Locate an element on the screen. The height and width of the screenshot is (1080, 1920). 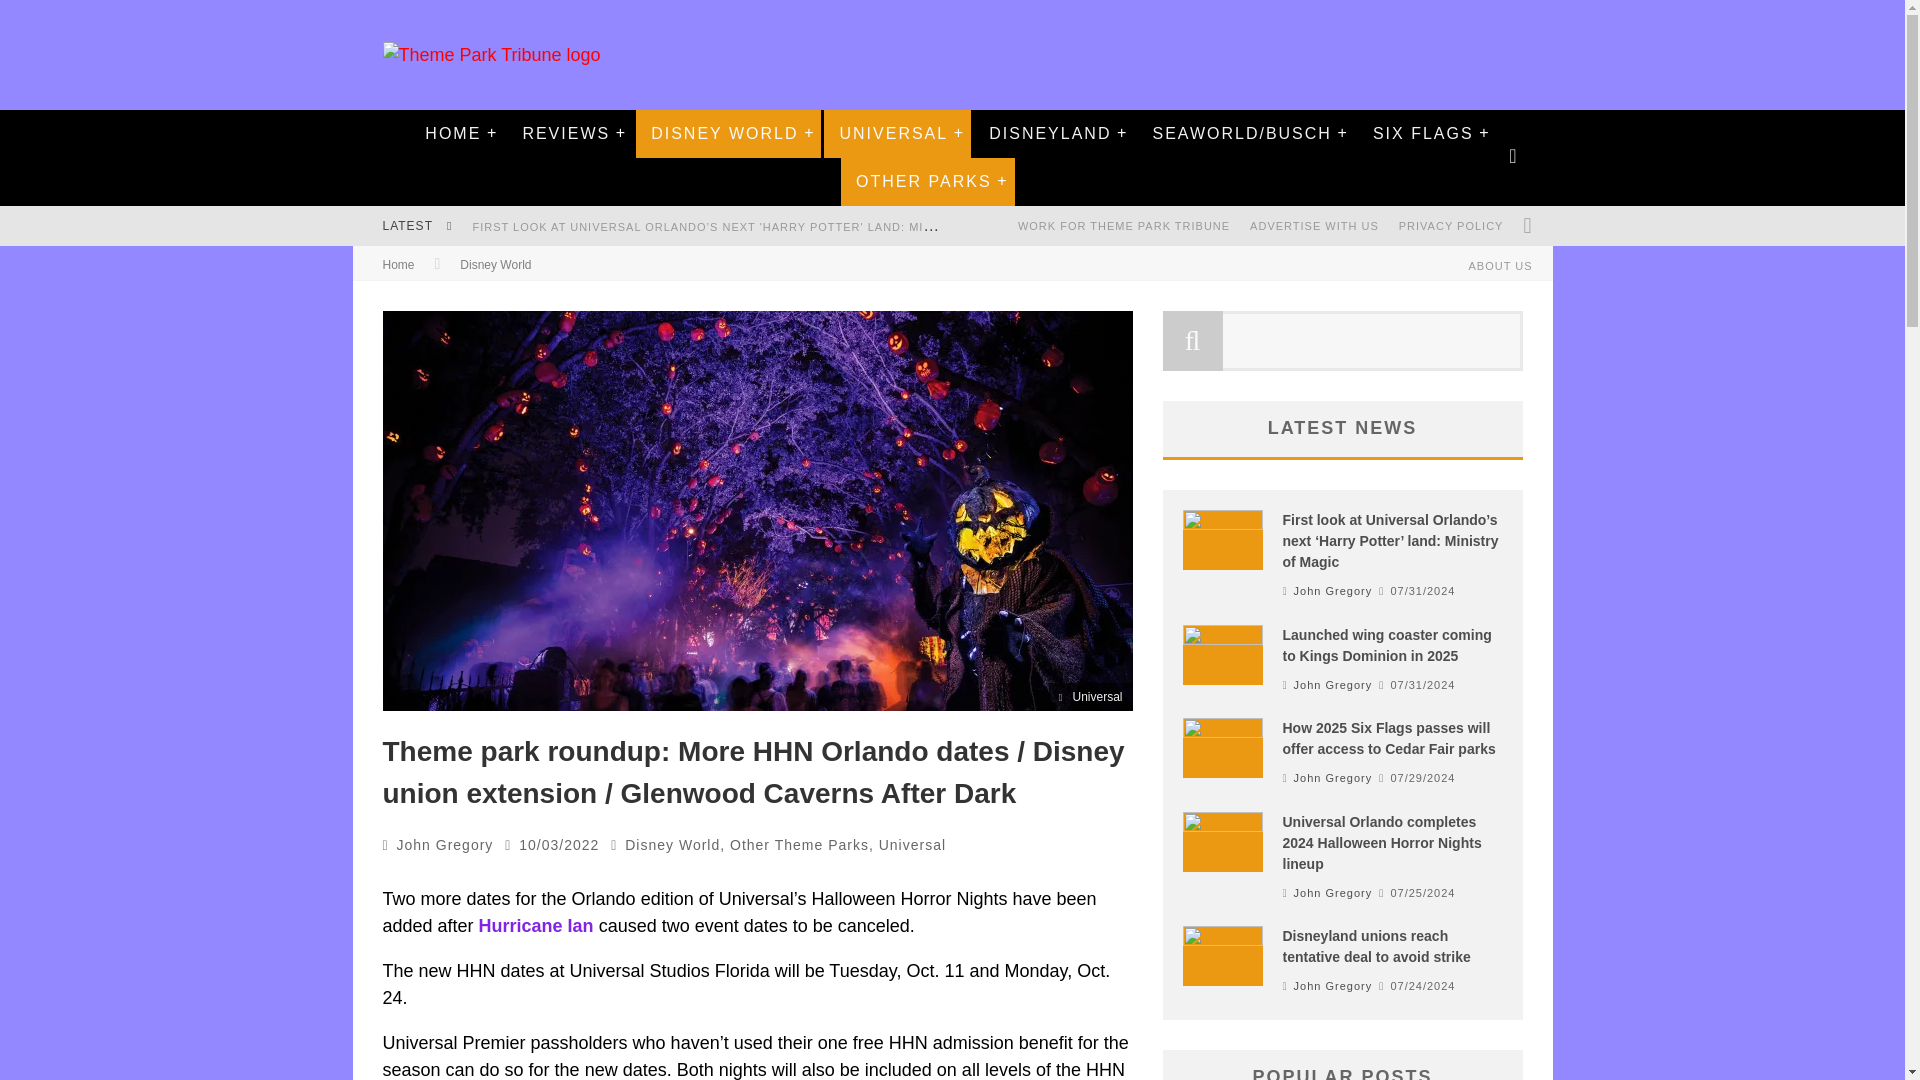
View all posts in Disney World is located at coordinates (672, 845).